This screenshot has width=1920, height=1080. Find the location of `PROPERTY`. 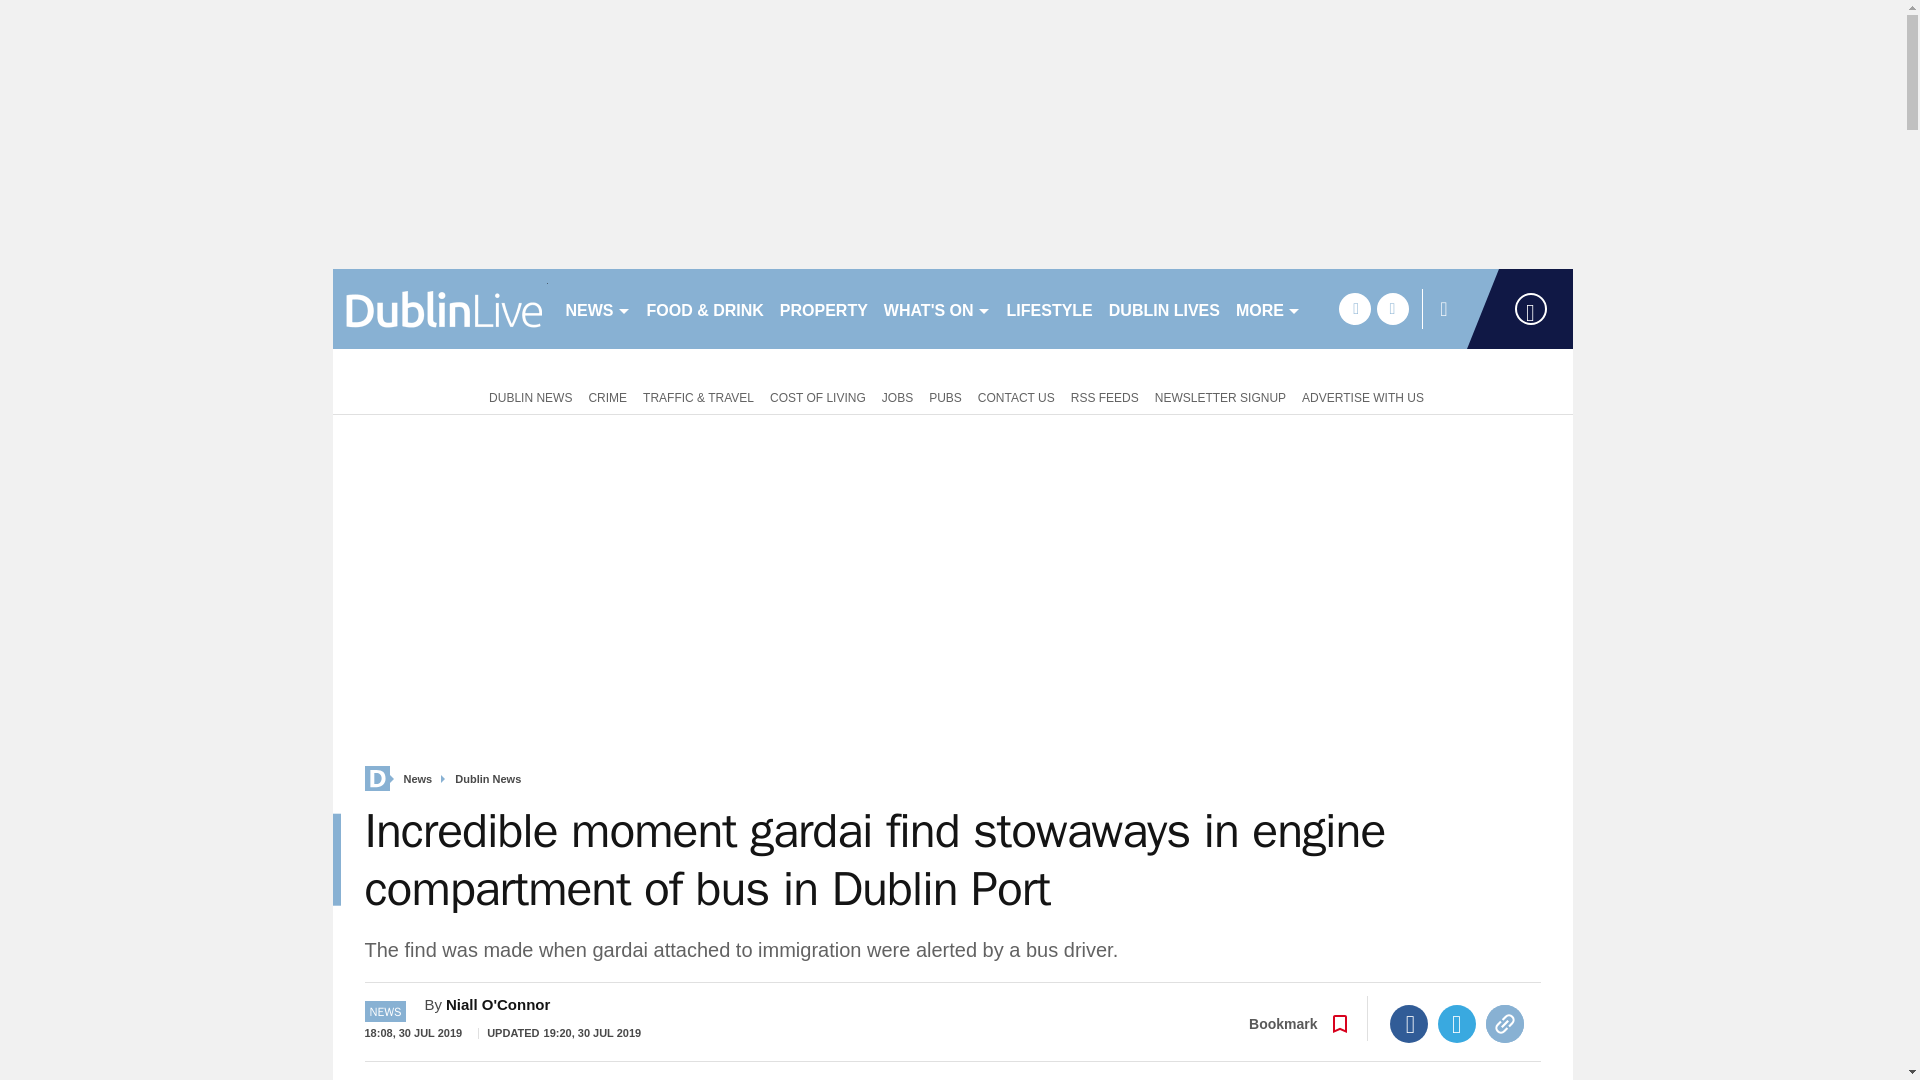

PROPERTY is located at coordinates (823, 308).